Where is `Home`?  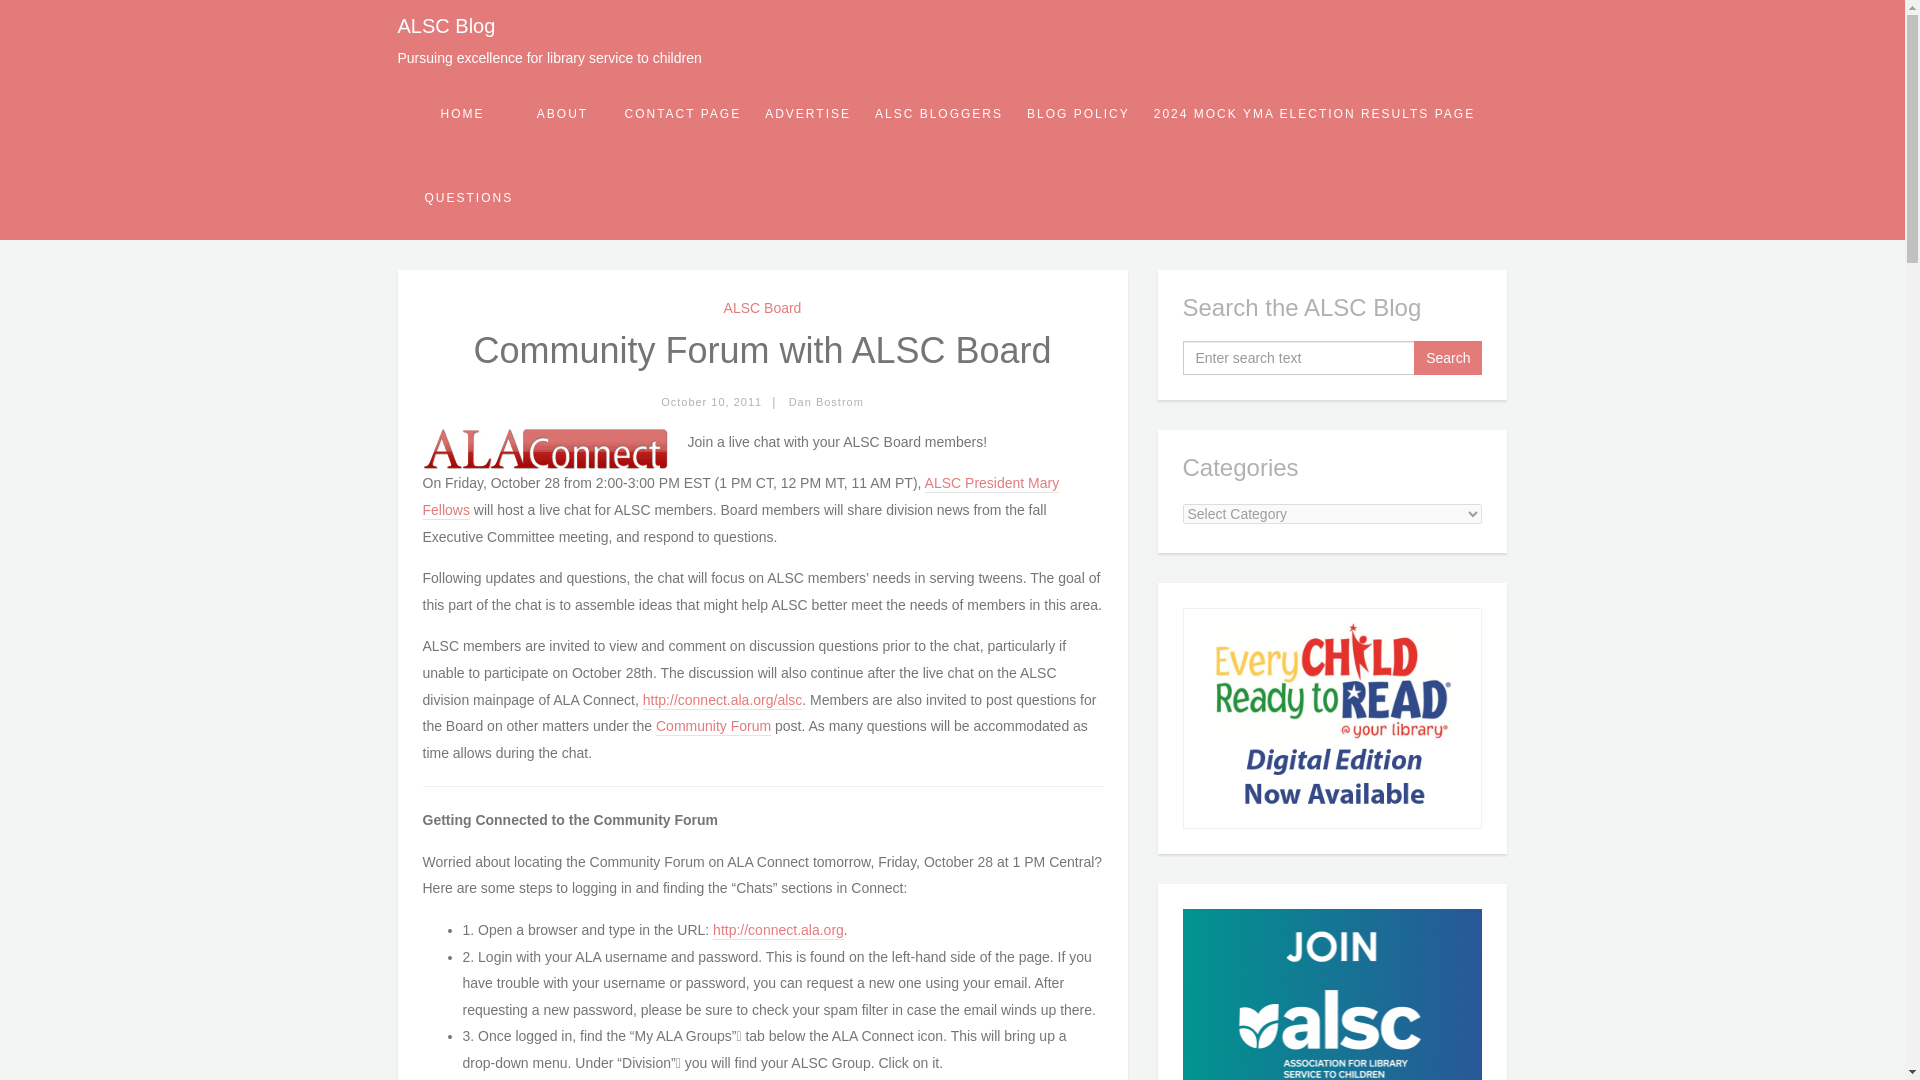
Home is located at coordinates (462, 114).